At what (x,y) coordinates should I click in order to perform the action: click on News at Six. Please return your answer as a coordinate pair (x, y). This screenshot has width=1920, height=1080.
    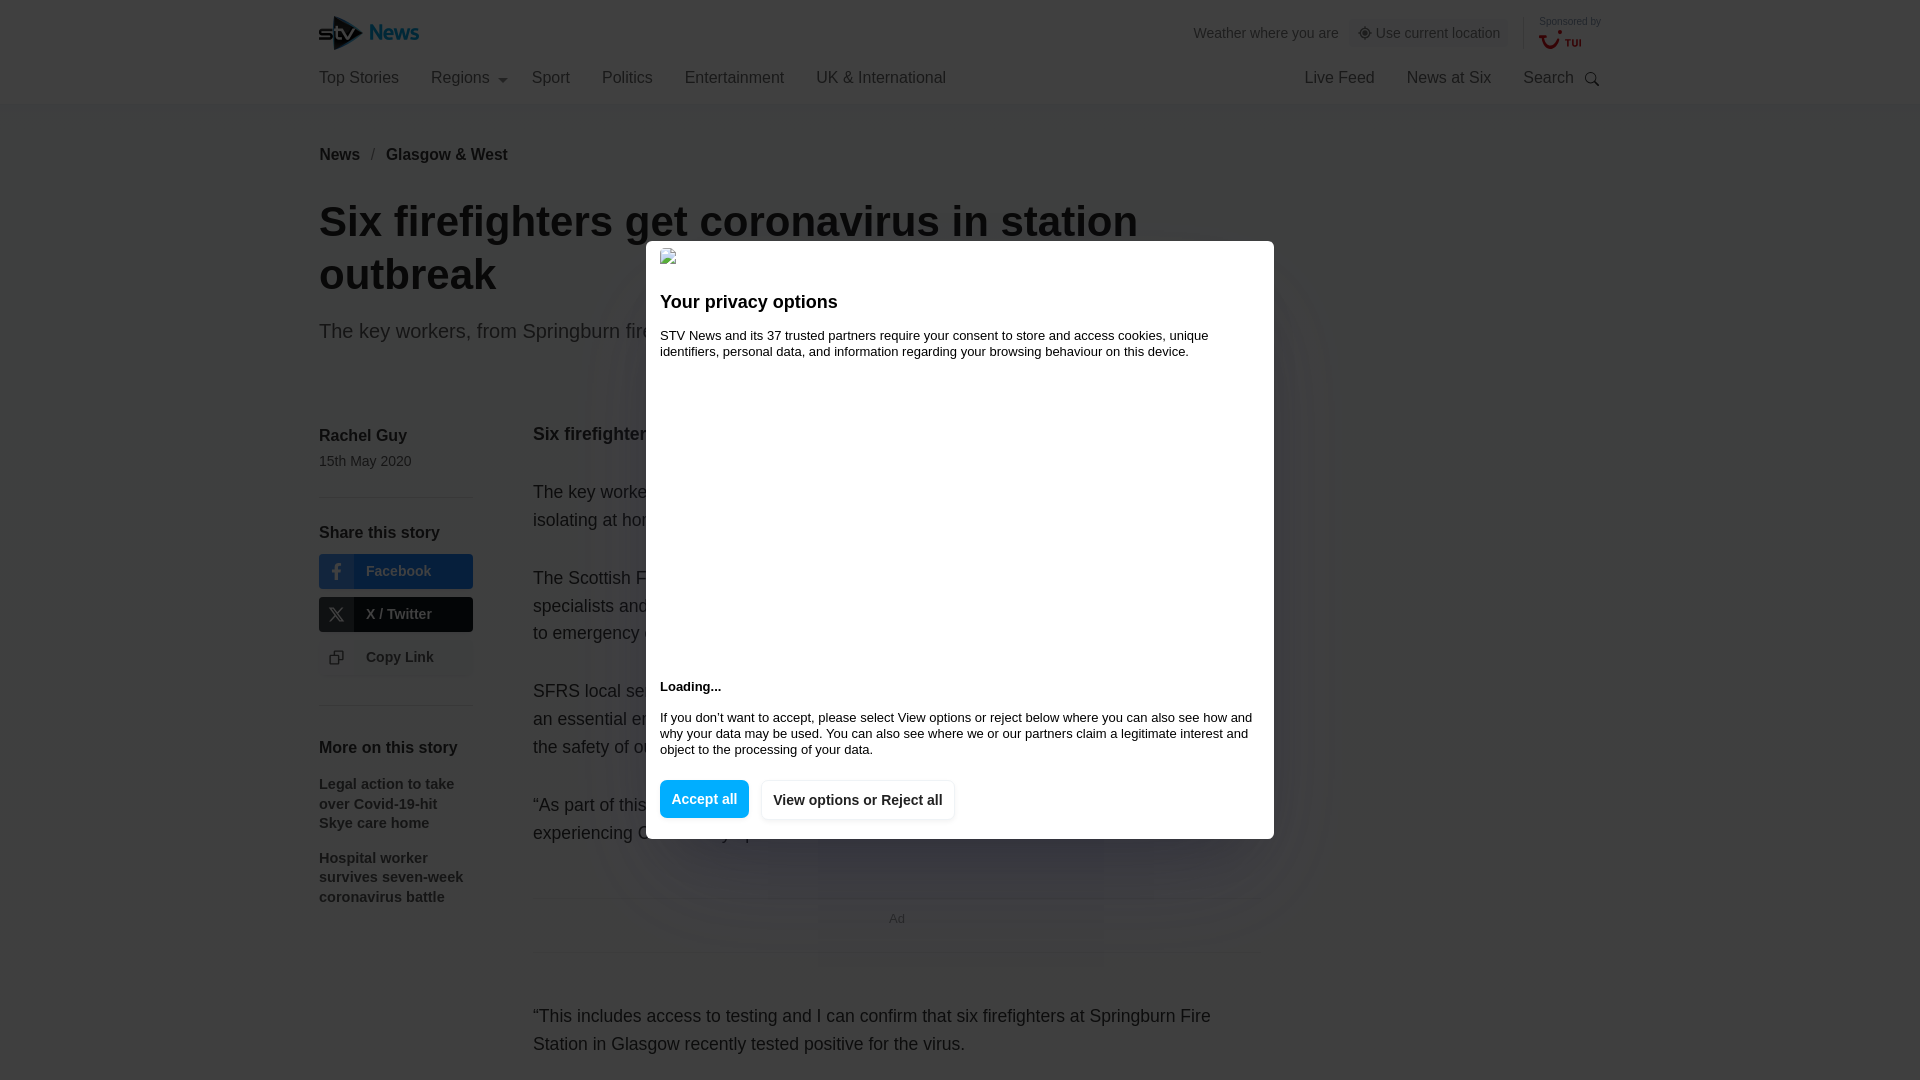
    Looking at the image, I should click on (1449, 76).